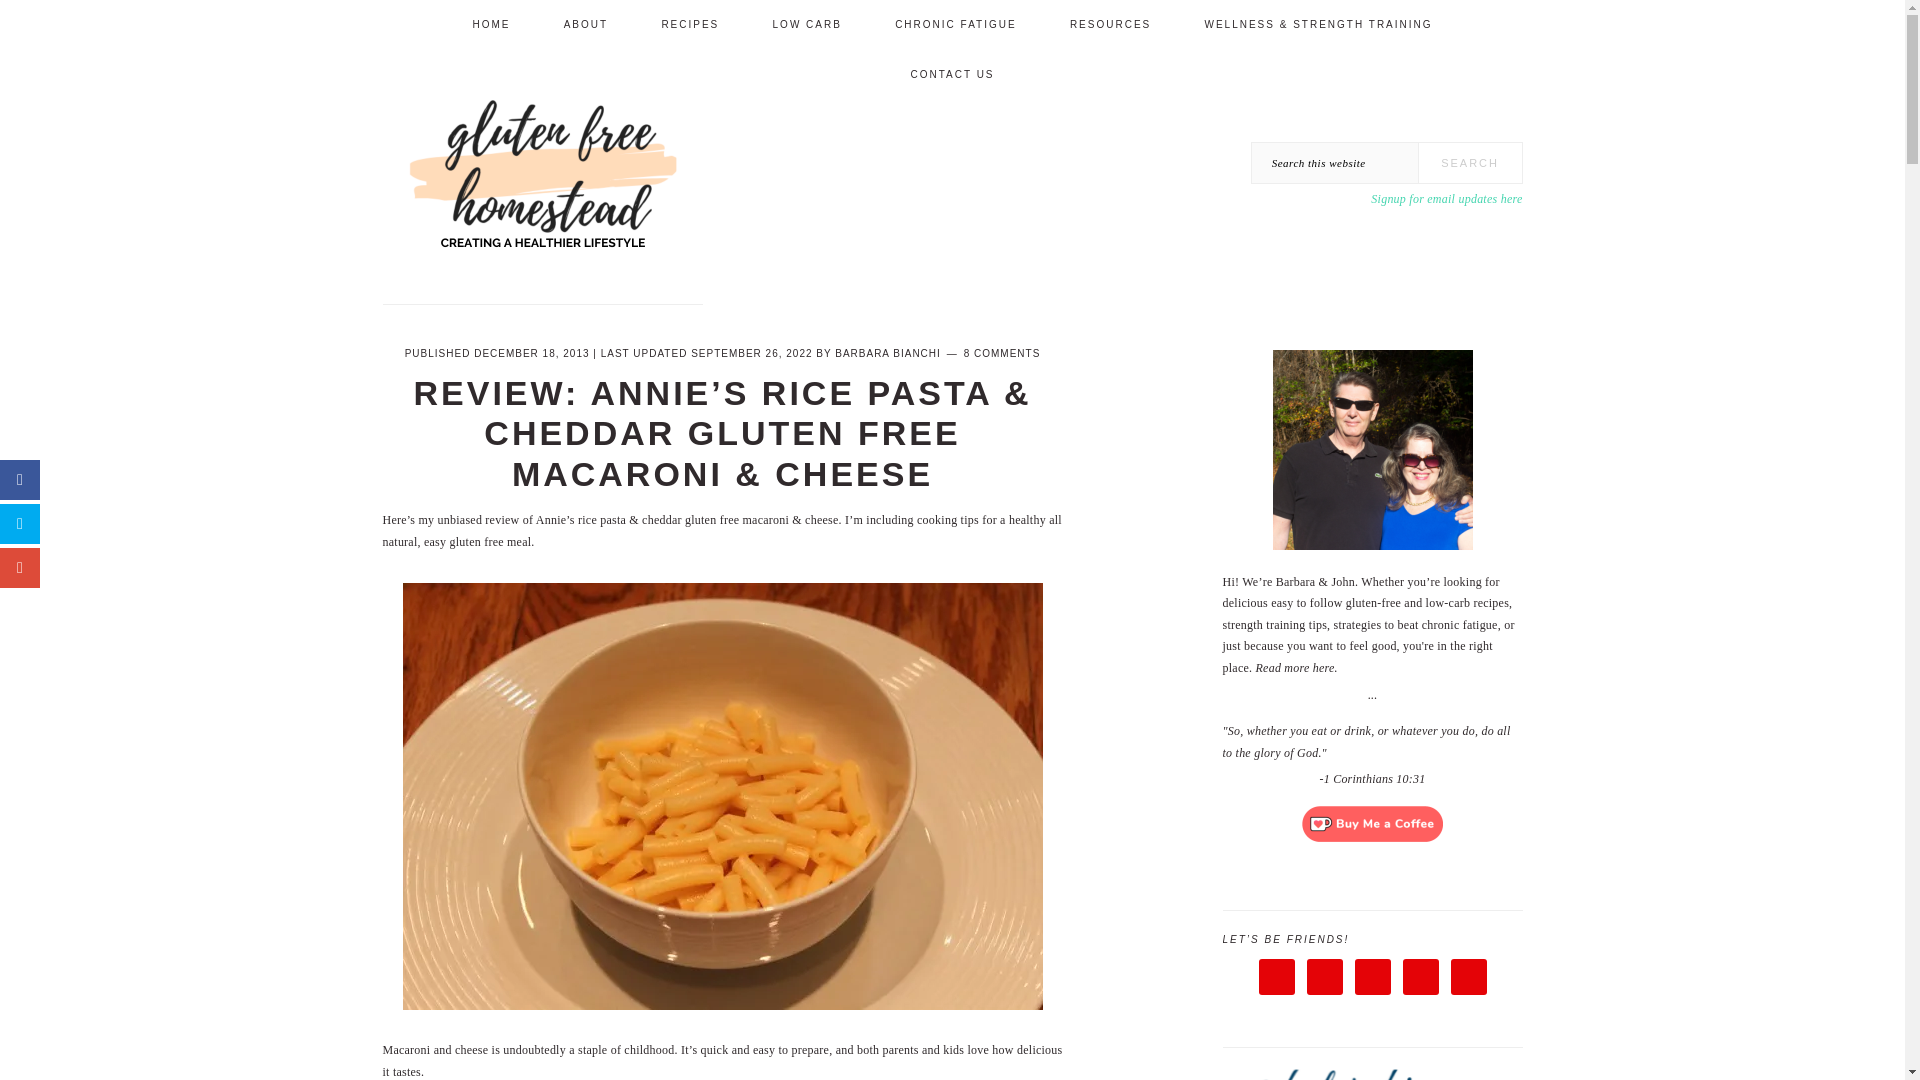  Describe the element at coordinates (1110, 24) in the screenshot. I see `RESOURCES` at that location.